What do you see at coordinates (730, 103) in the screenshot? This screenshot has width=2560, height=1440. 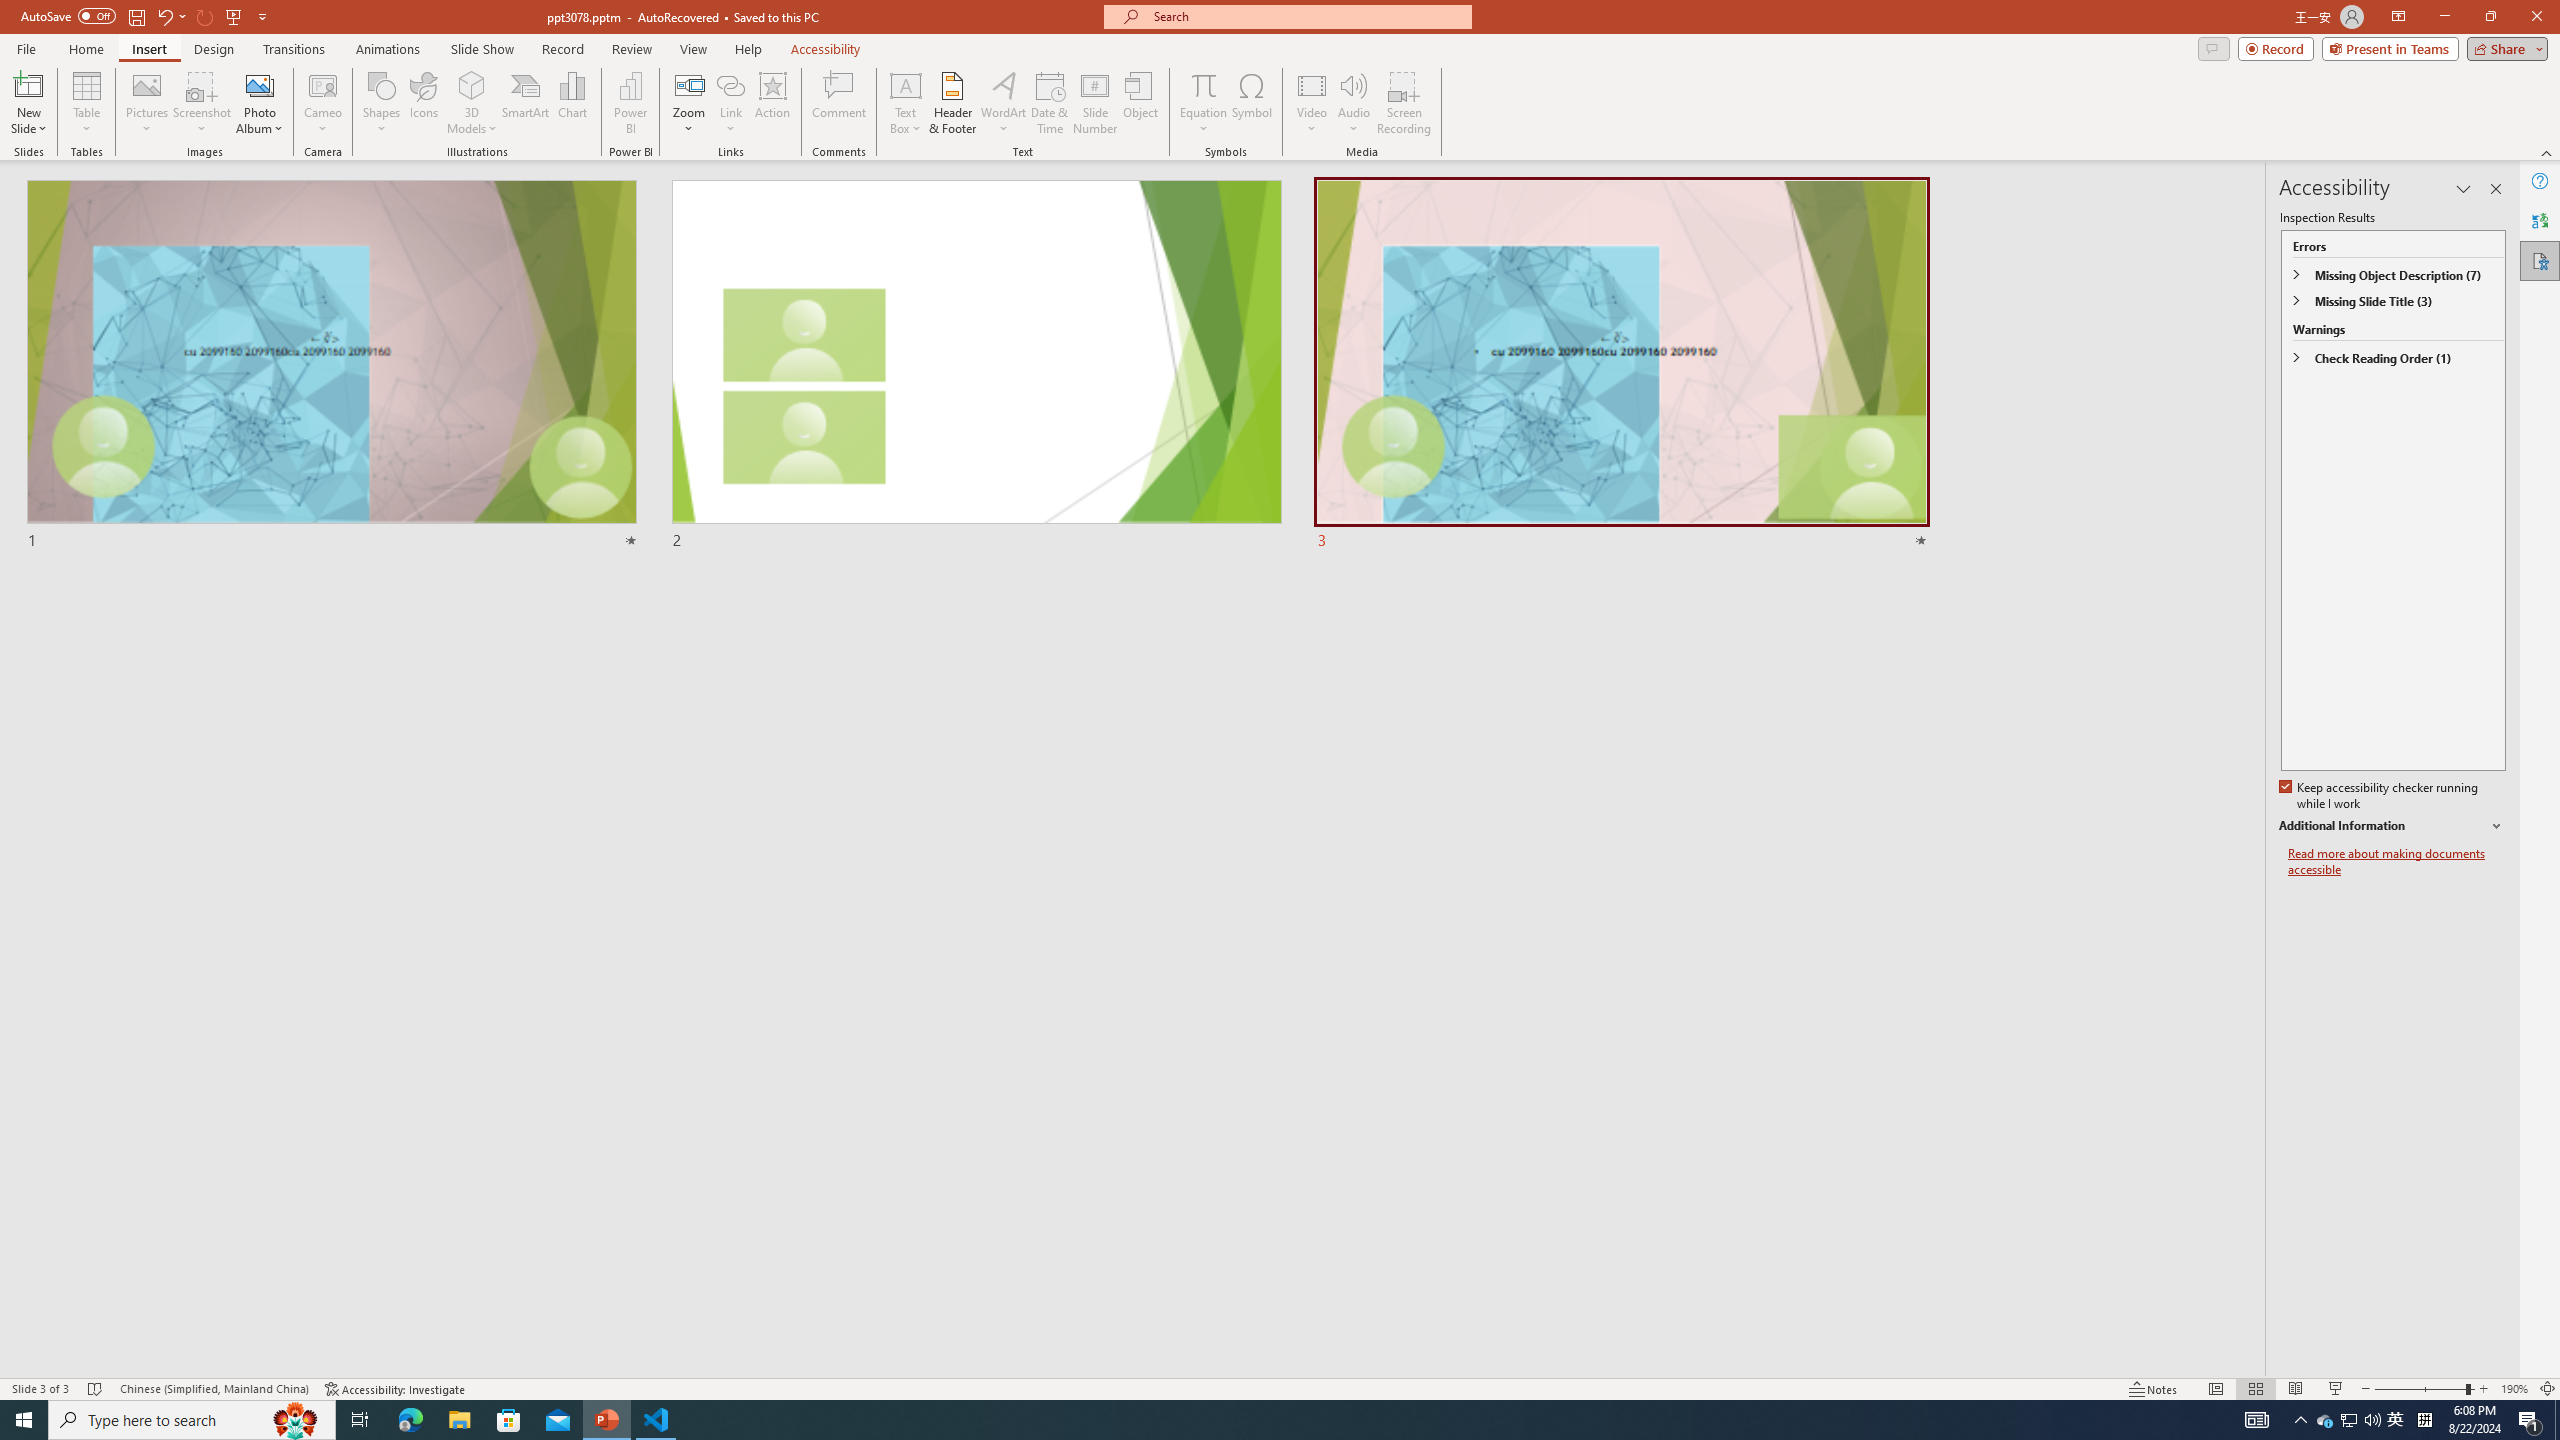 I see `Link` at bounding box center [730, 103].